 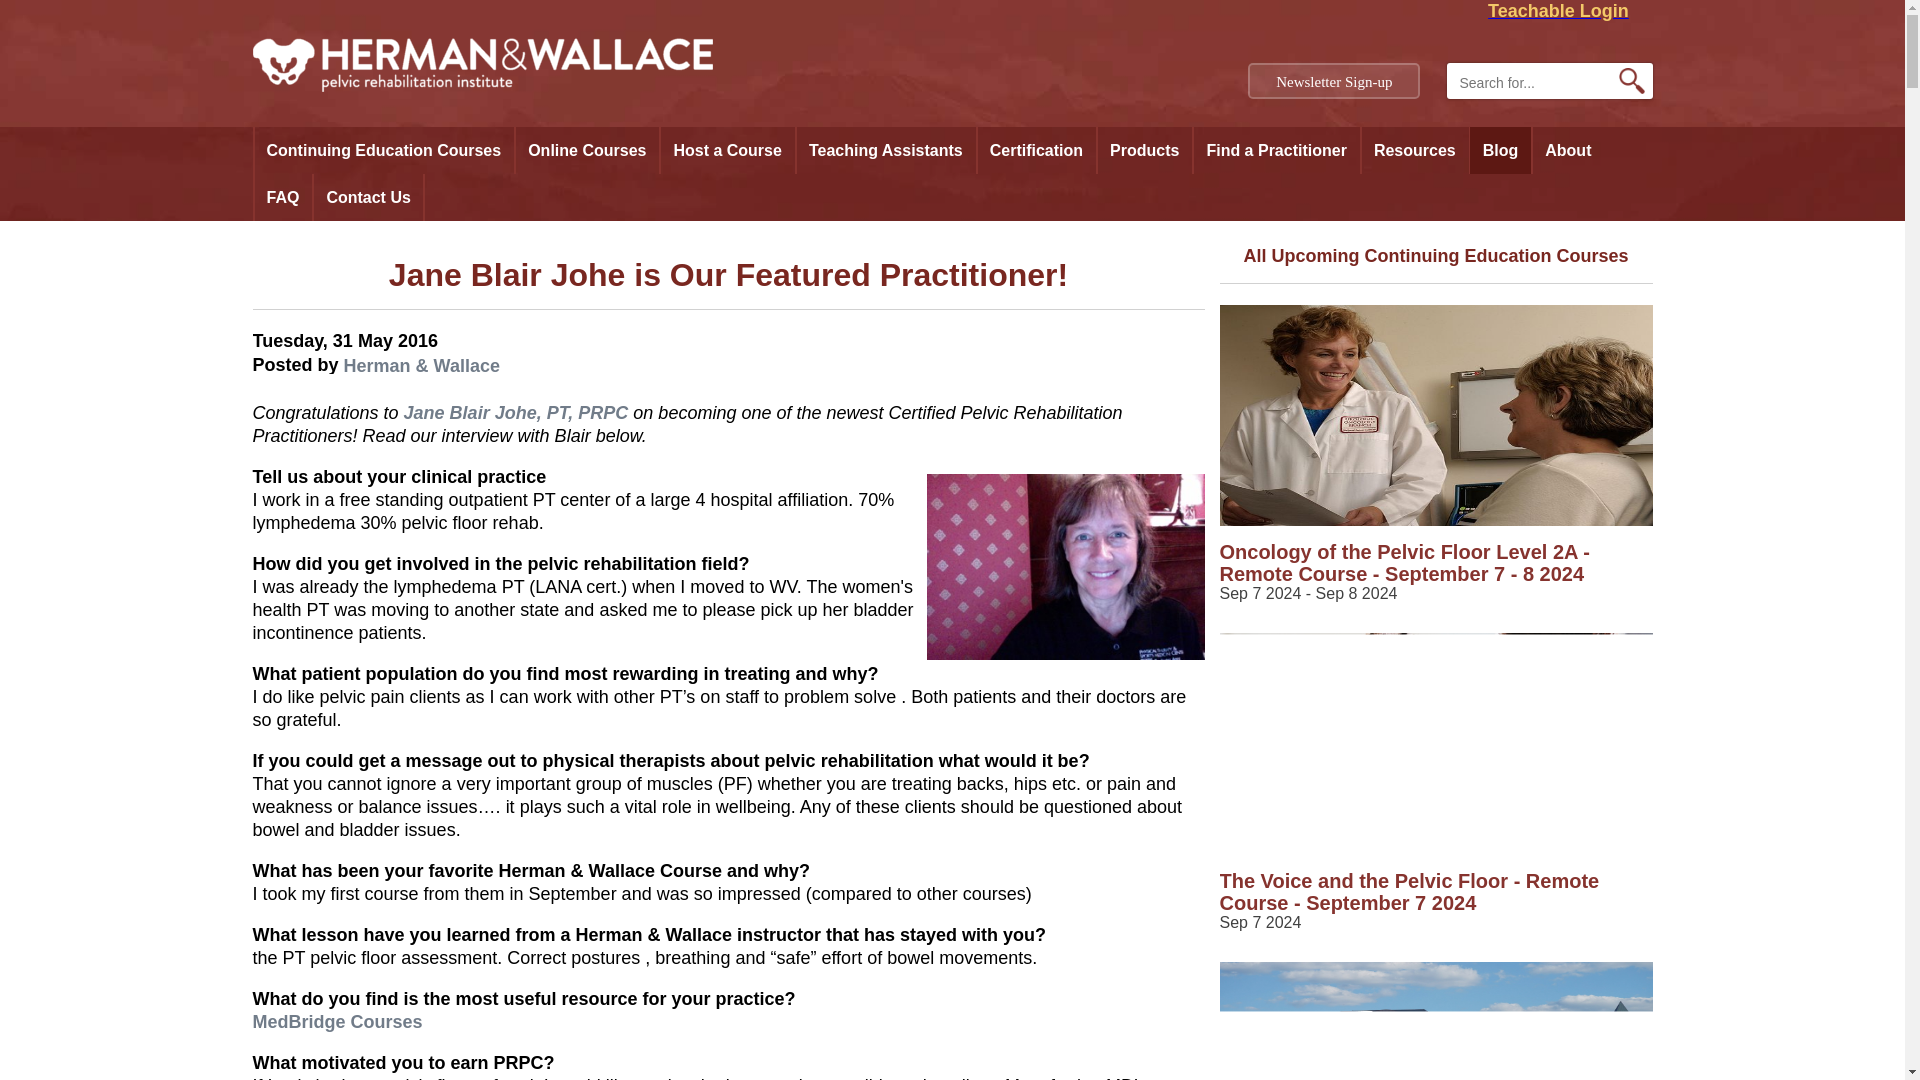 What do you see at coordinates (1632, 80) in the screenshot?
I see `Search` at bounding box center [1632, 80].